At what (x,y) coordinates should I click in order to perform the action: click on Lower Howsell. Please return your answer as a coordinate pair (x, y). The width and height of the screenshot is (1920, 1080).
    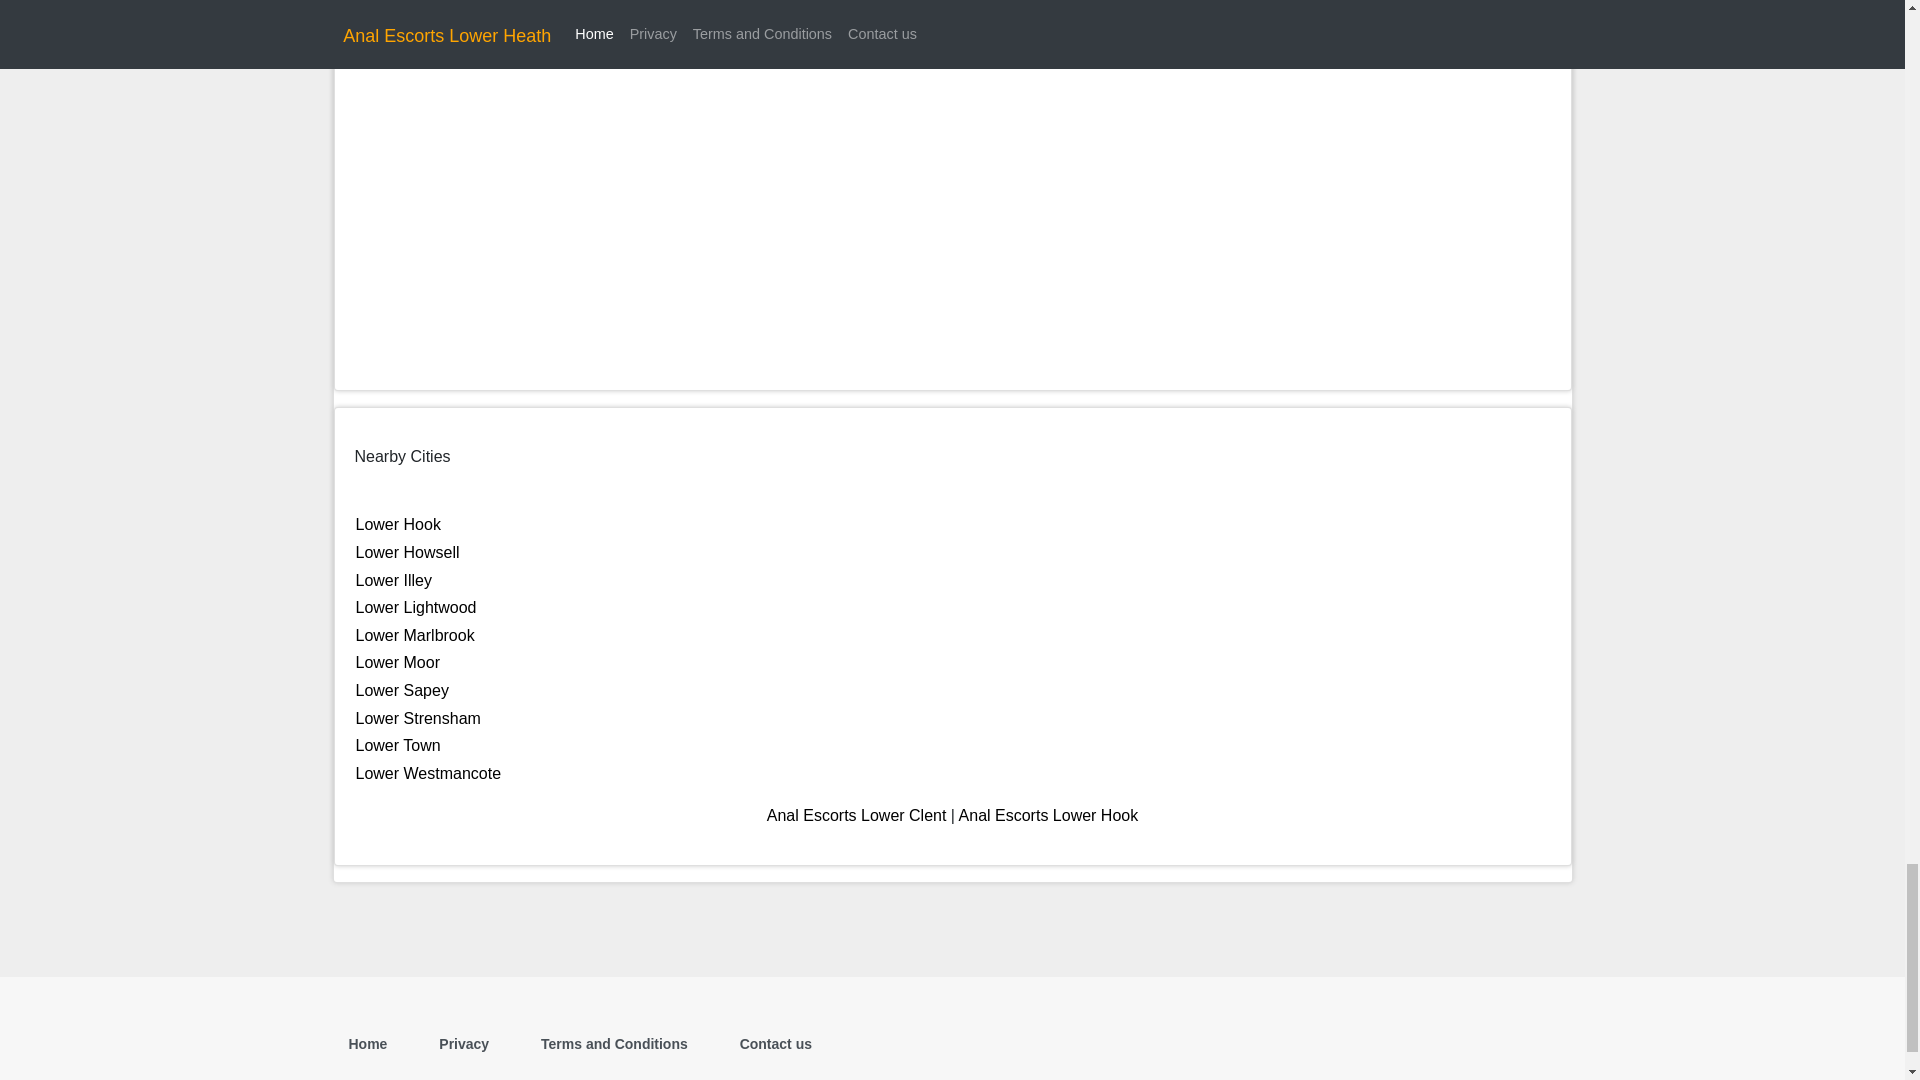
    Looking at the image, I should click on (408, 552).